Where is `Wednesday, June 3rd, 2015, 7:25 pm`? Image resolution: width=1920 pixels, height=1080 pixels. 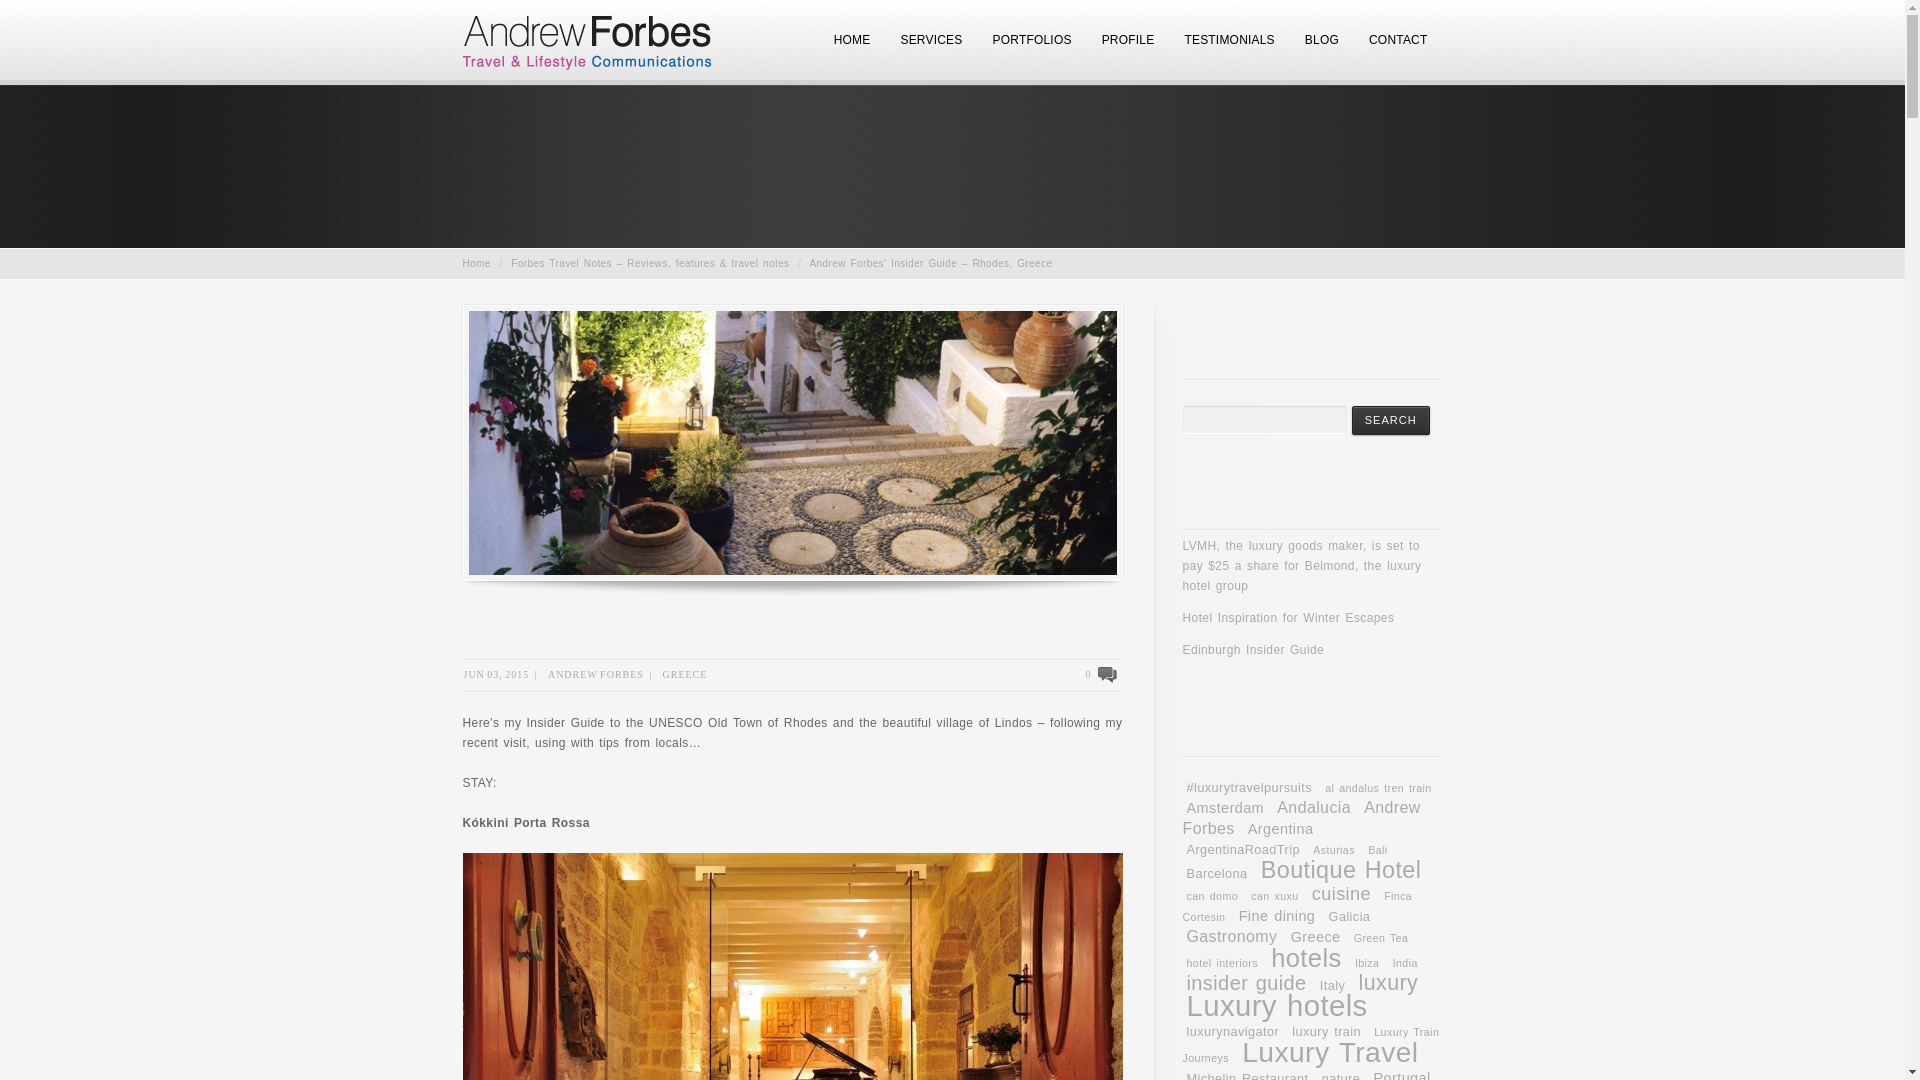
Wednesday, June 3rd, 2015, 7:25 pm is located at coordinates (496, 674).